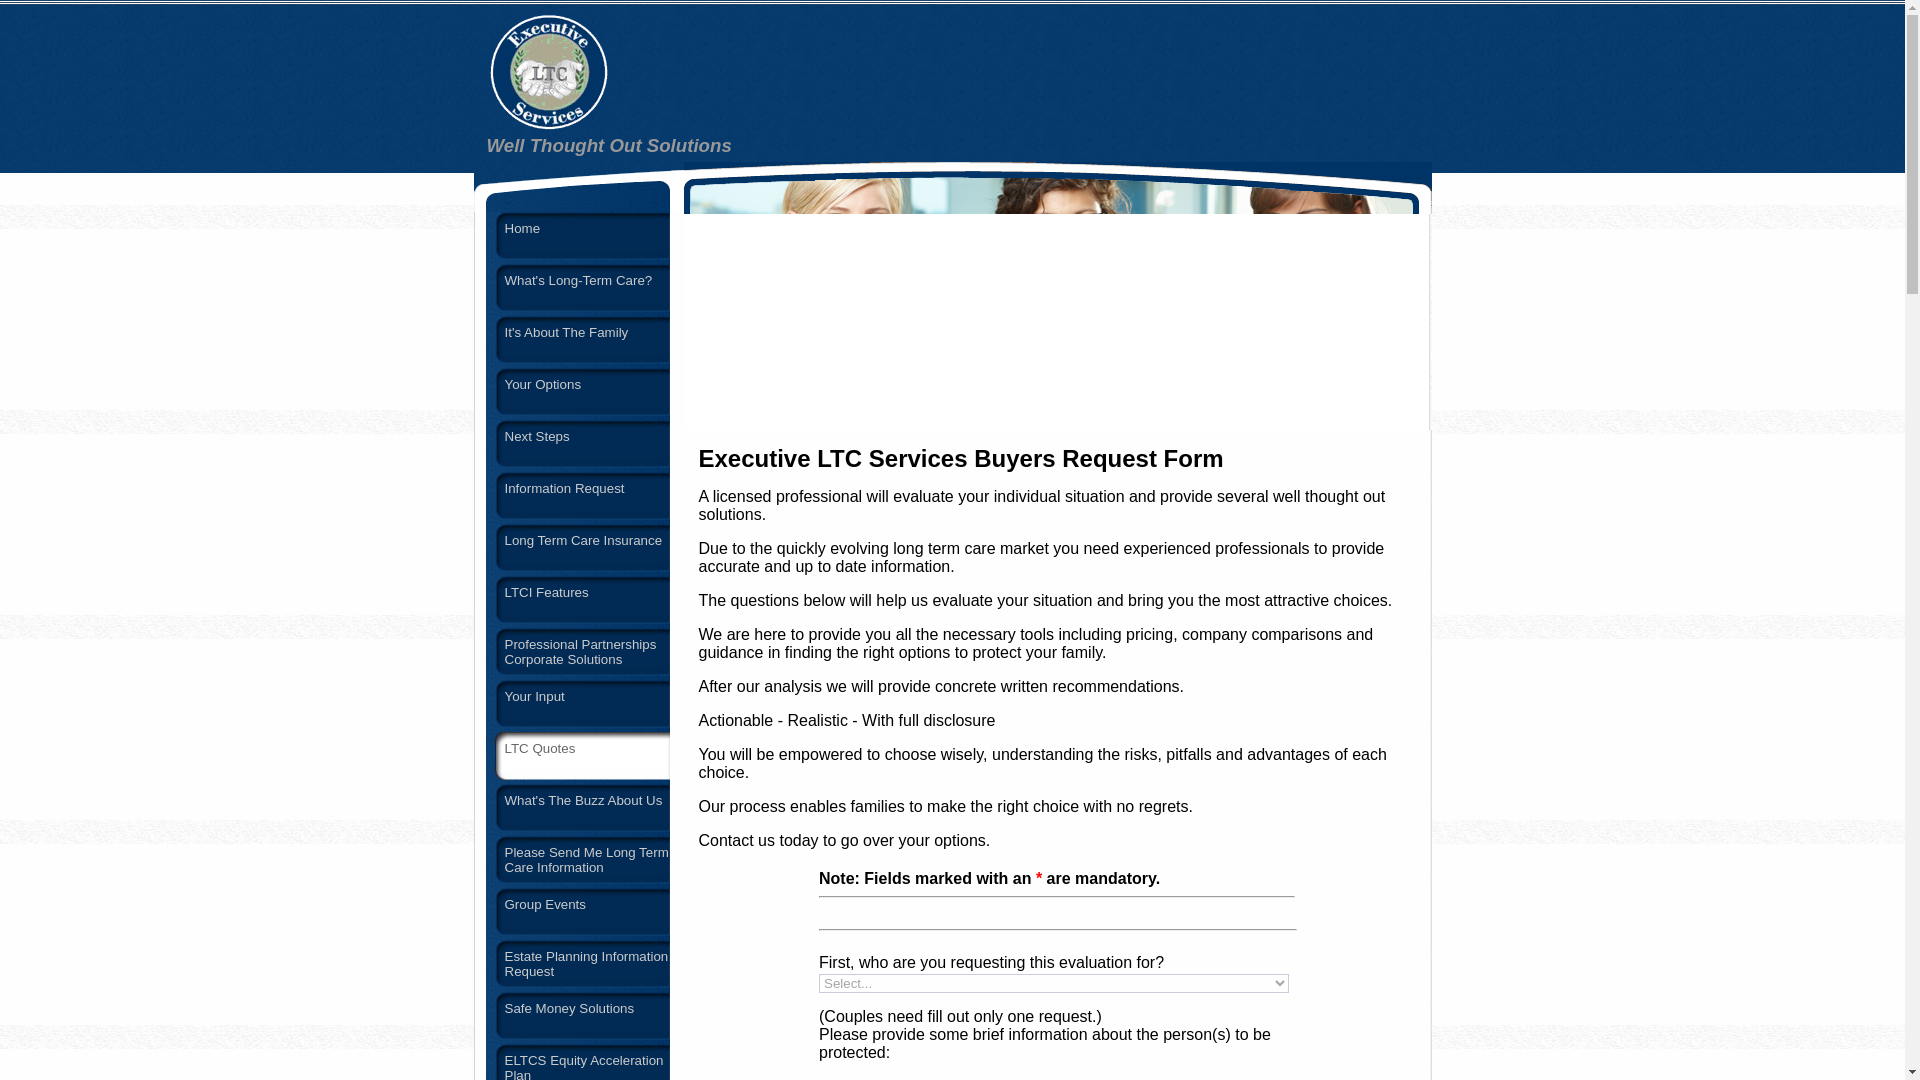  What do you see at coordinates (578, 966) in the screenshot?
I see `Estate Planning Information Request` at bounding box center [578, 966].